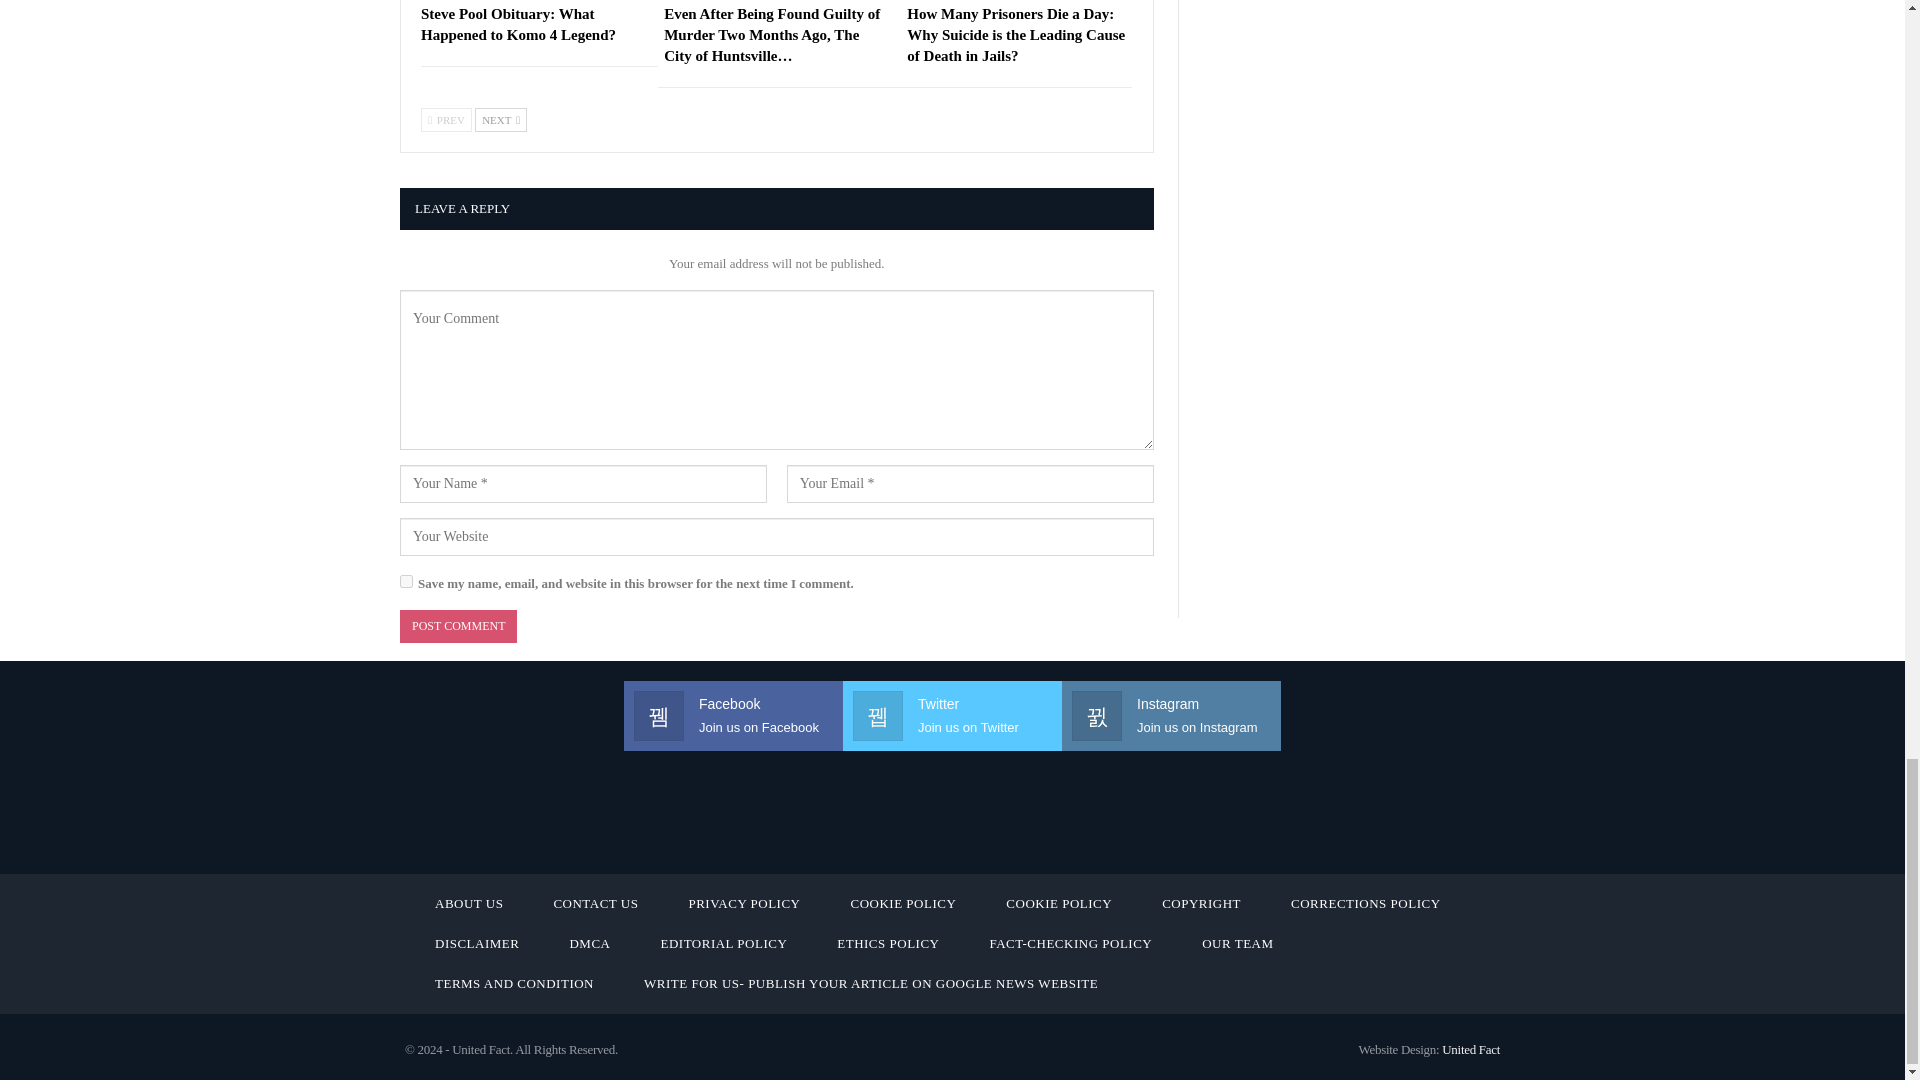  What do you see at coordinates (406, 580) in the screenshot?
I see `yes` at bounding box center [406, 580].